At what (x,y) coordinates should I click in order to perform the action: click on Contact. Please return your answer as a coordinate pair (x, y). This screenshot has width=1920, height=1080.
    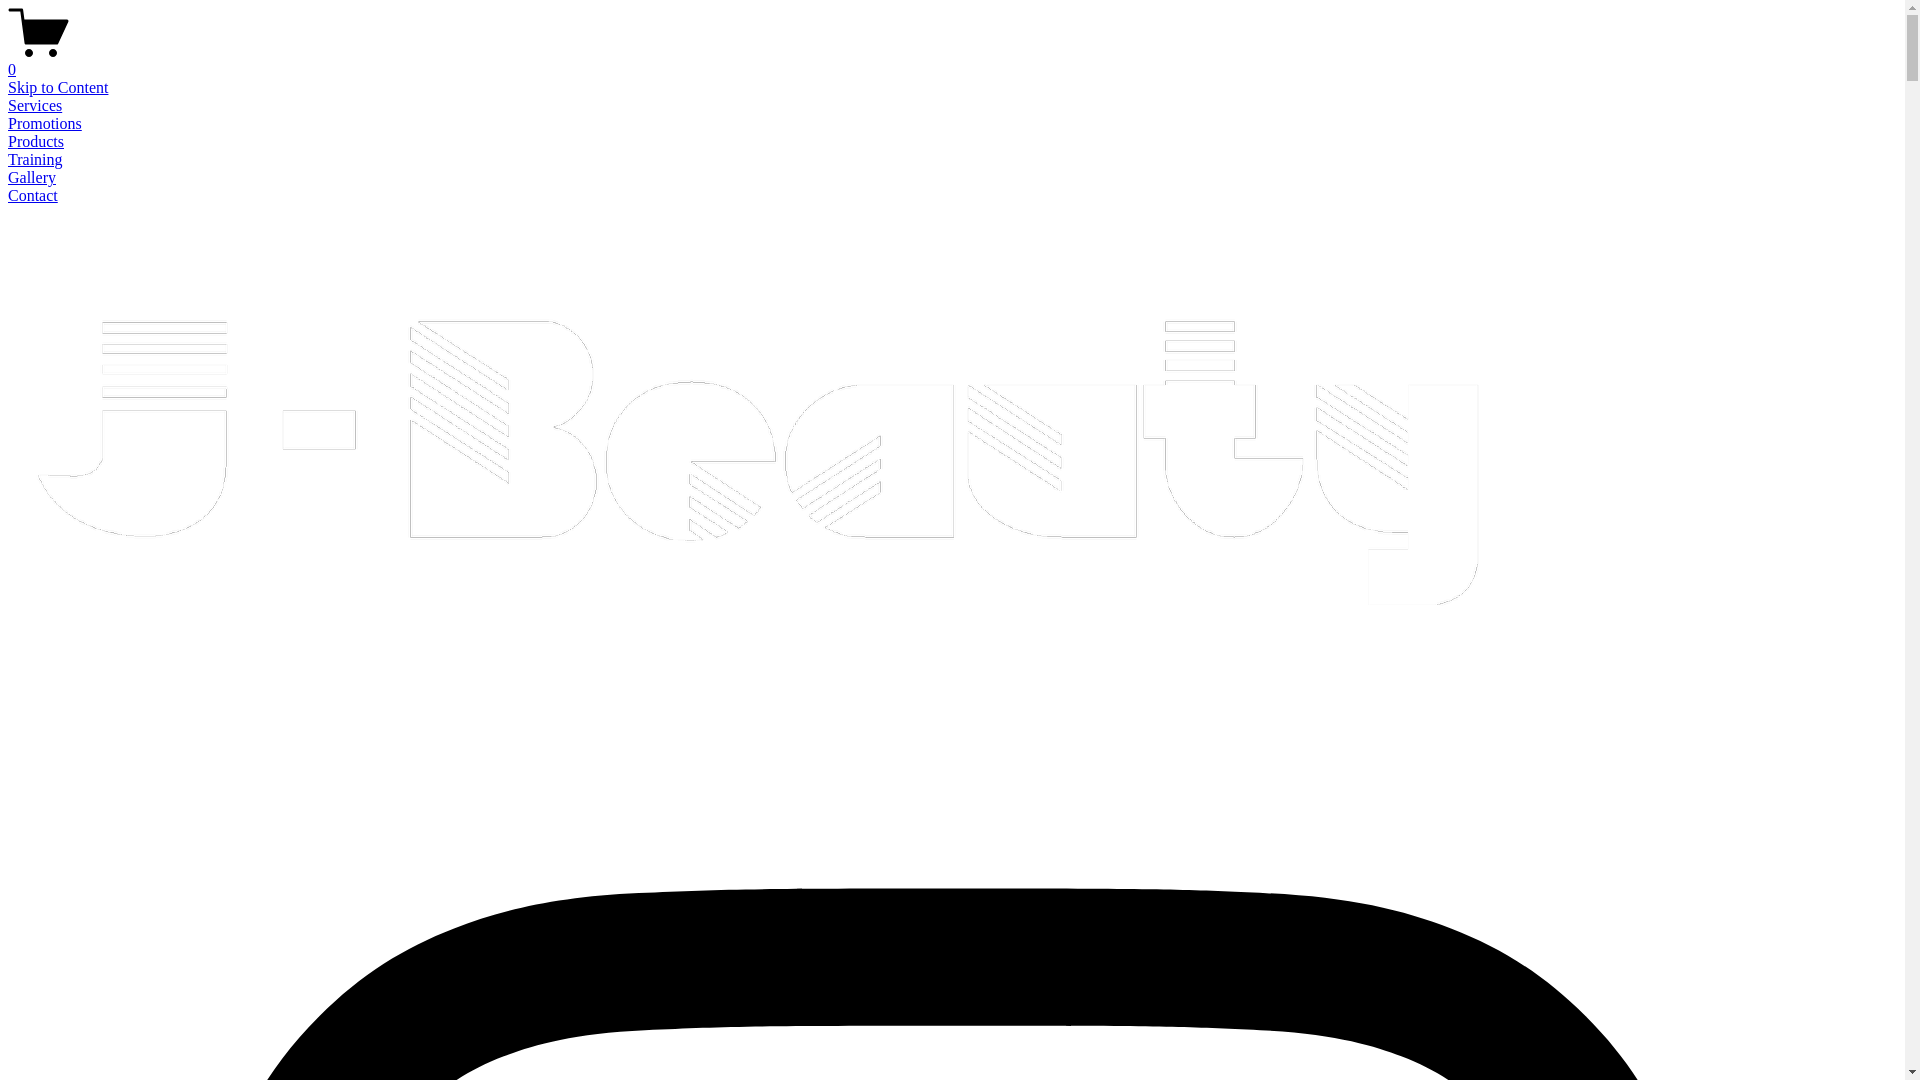
    Looking at the image, I should click on (33, 195).